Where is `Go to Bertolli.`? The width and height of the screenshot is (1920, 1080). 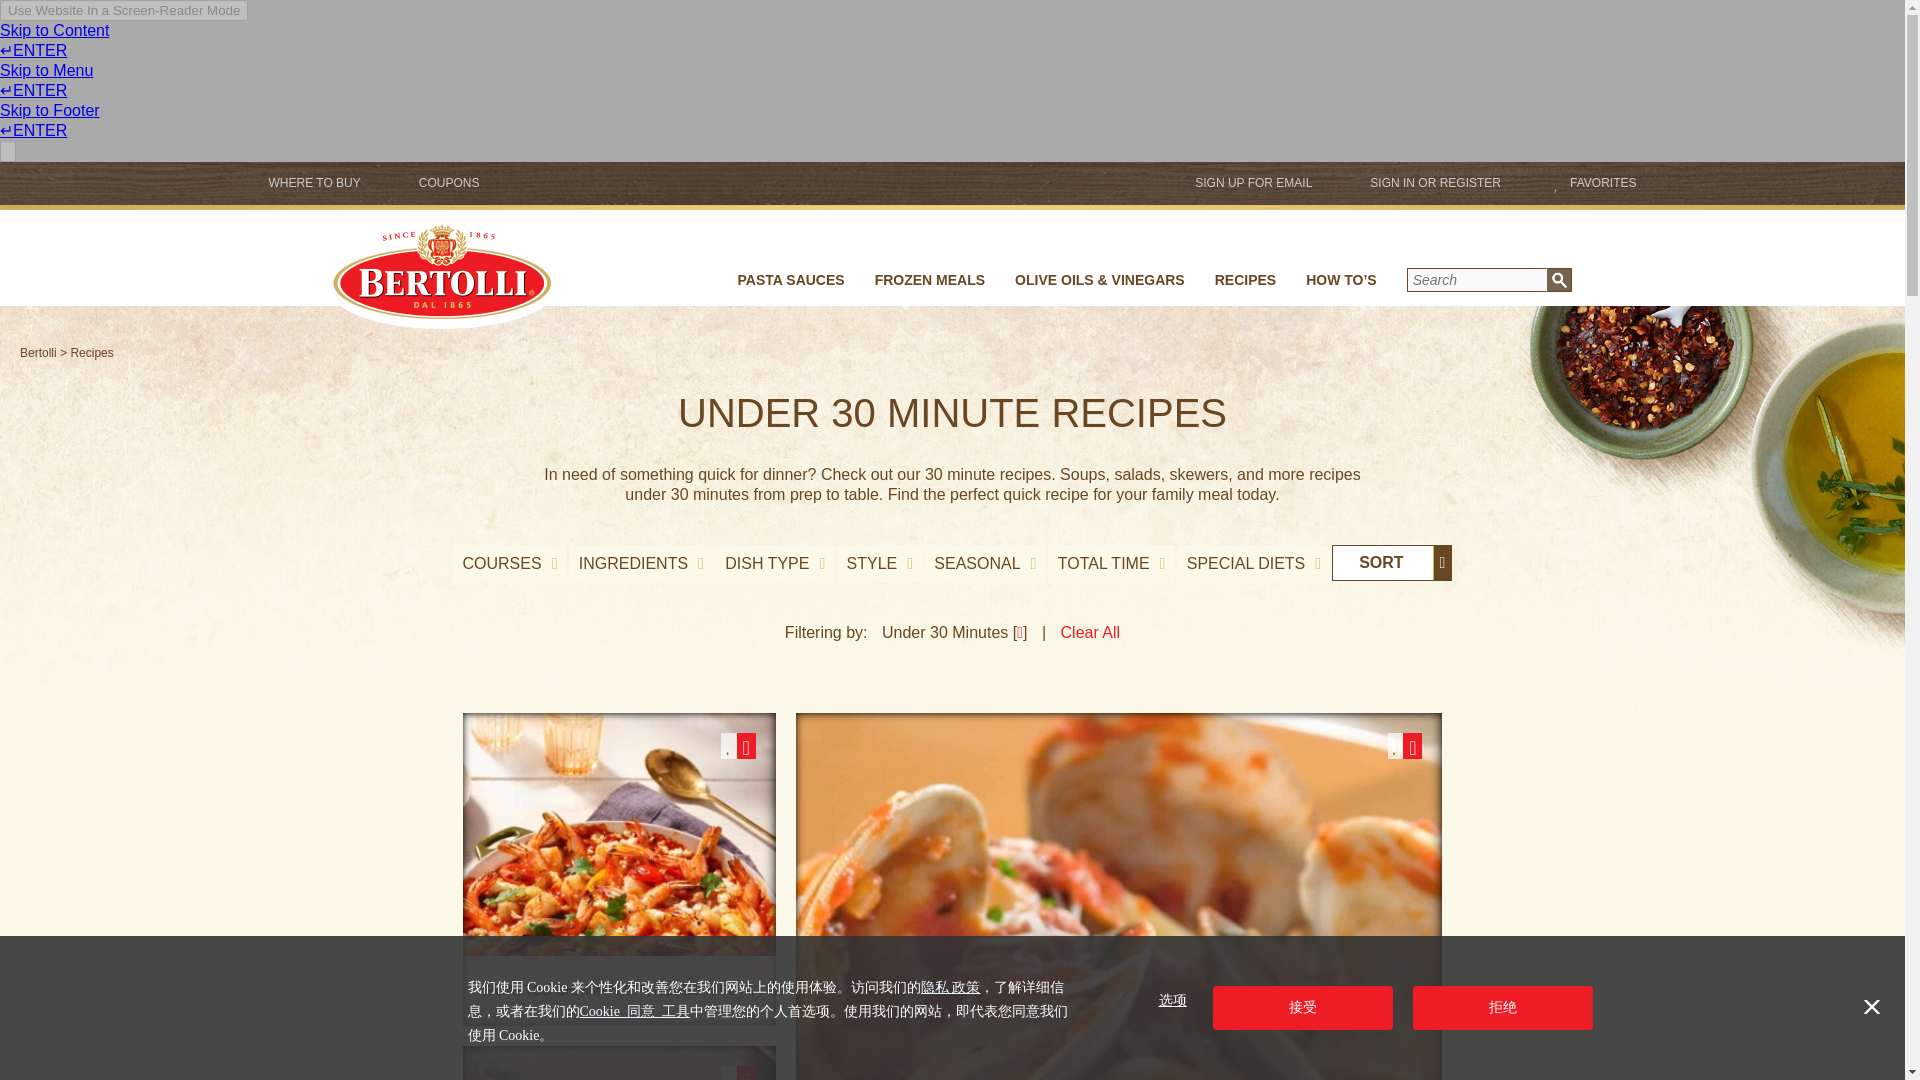
Go to Bertolli. is located at coordinates (38, 352).